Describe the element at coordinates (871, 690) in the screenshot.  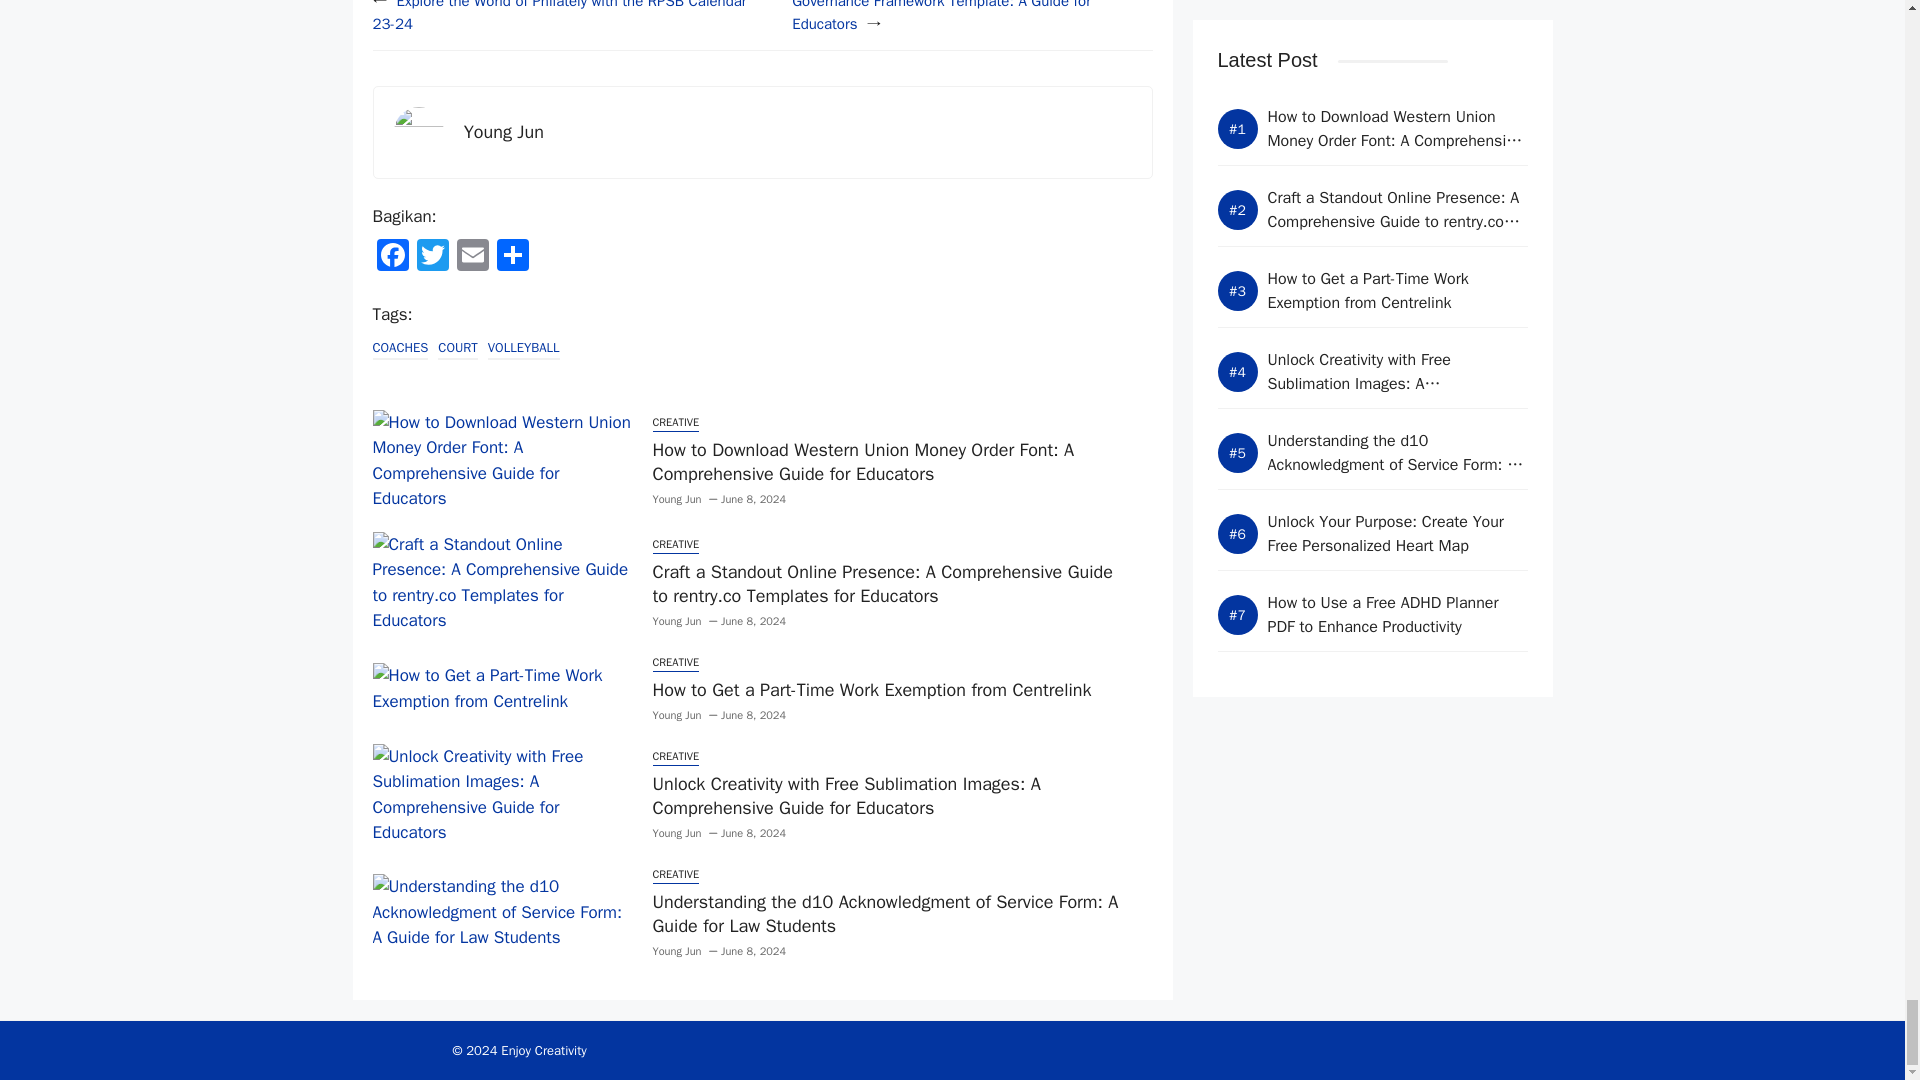
I see `How to Get a Part-Time Work Exemption from Centrelink` at that location.